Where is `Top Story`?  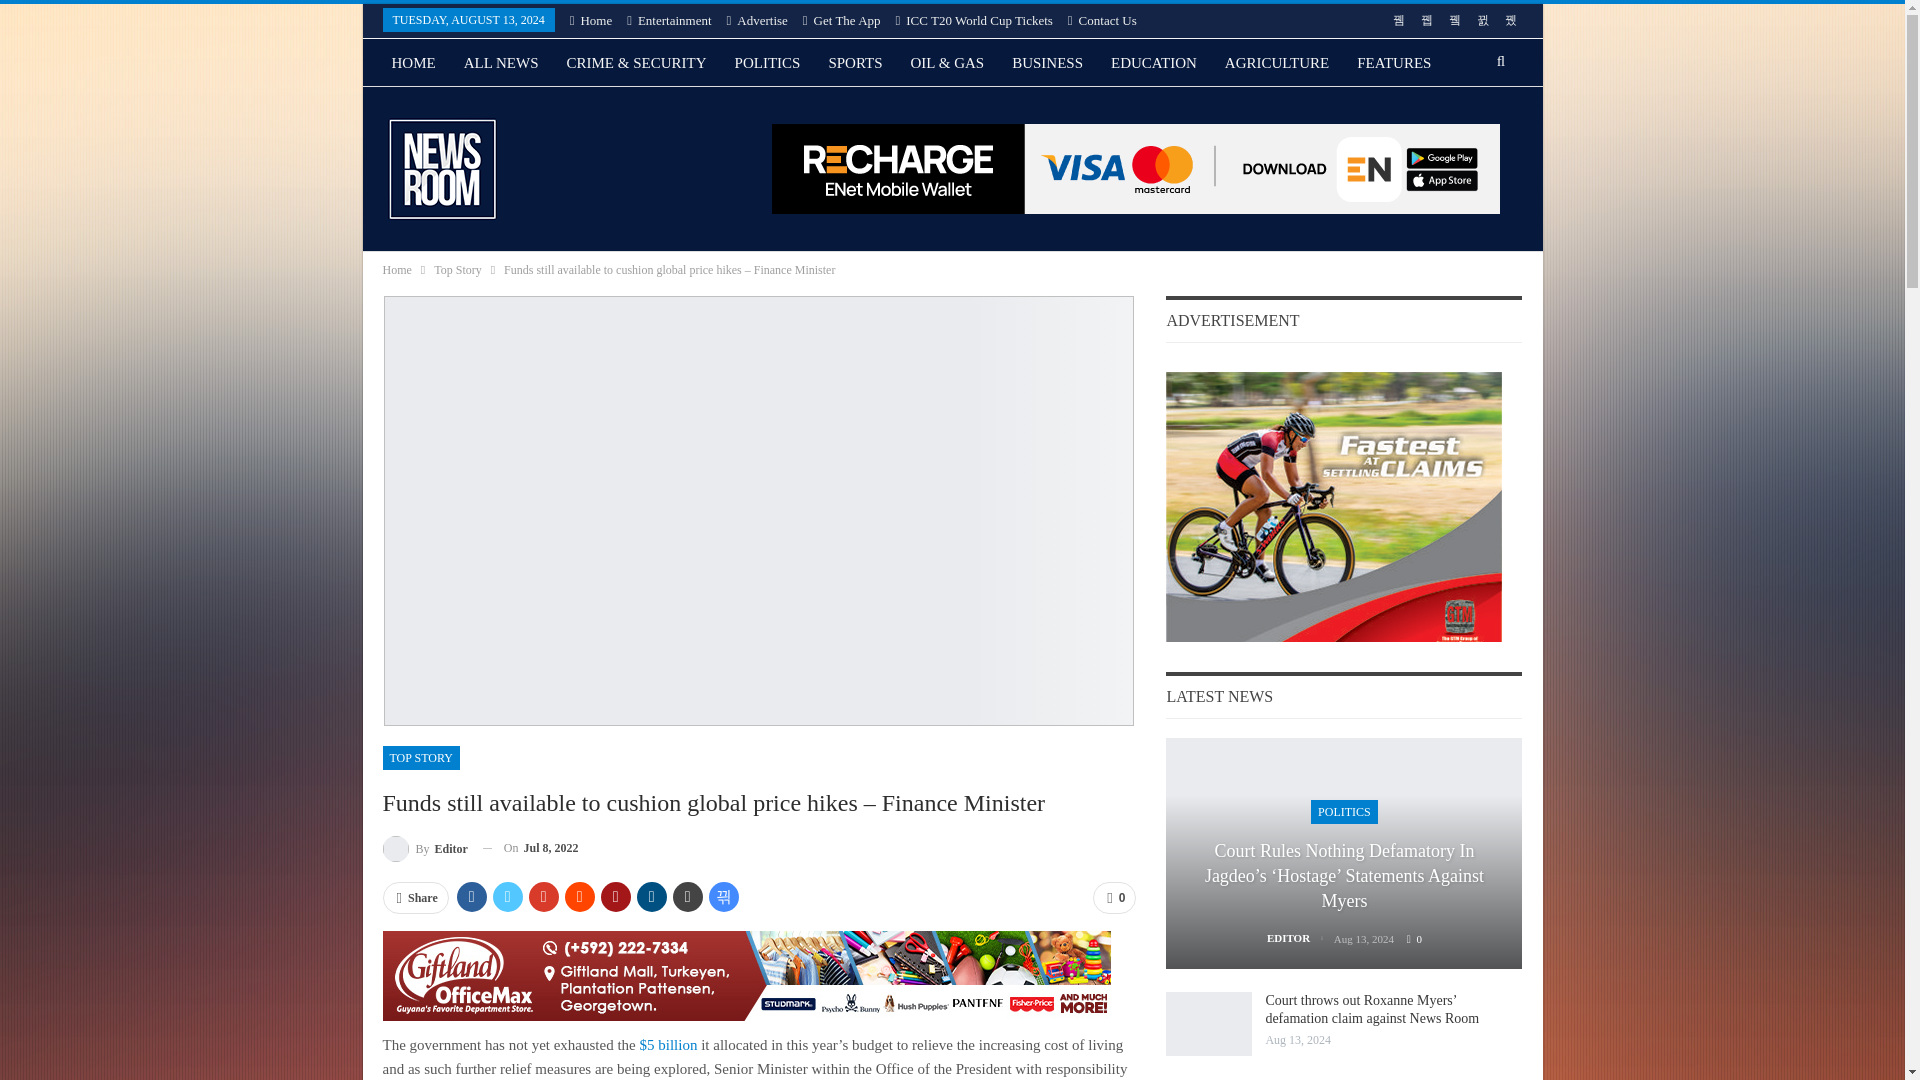 Top Story is located at coordinates (457, 270).